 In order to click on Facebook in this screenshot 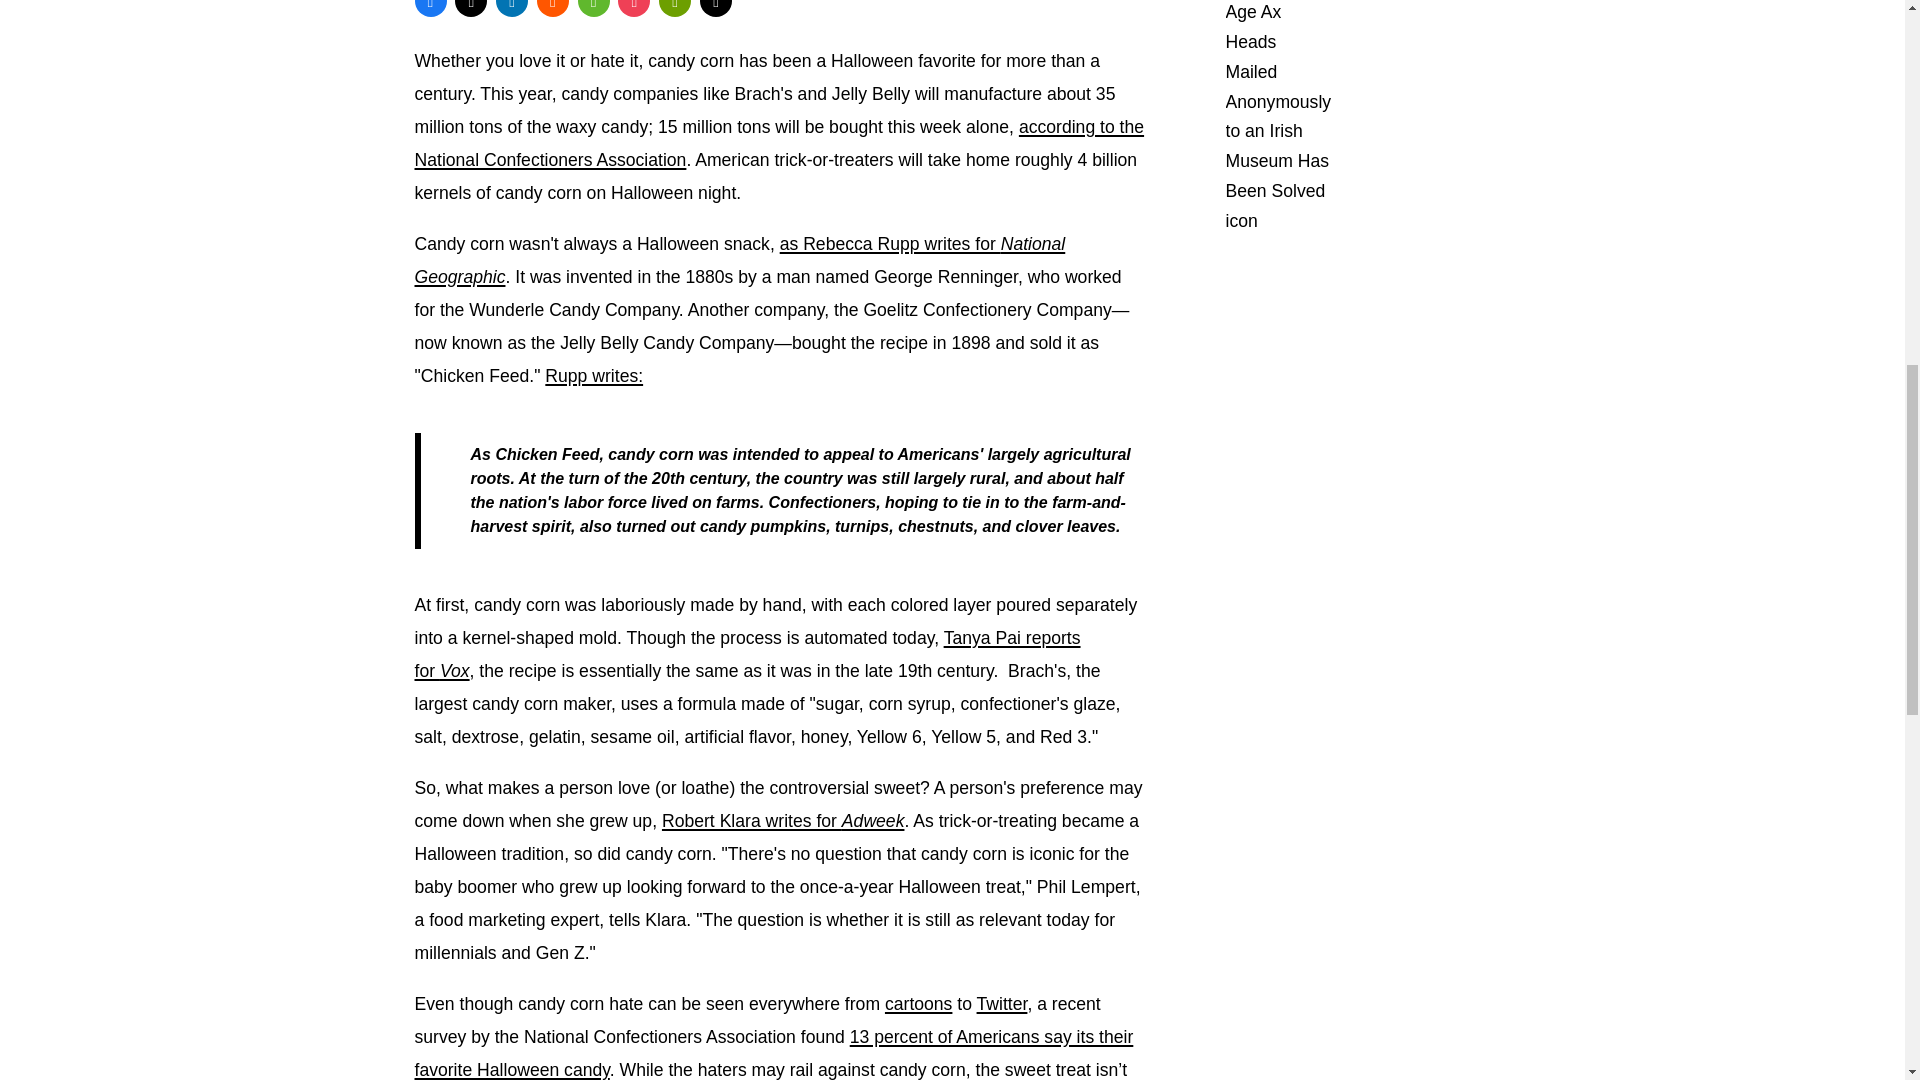, I will do `click(430, 8)`.